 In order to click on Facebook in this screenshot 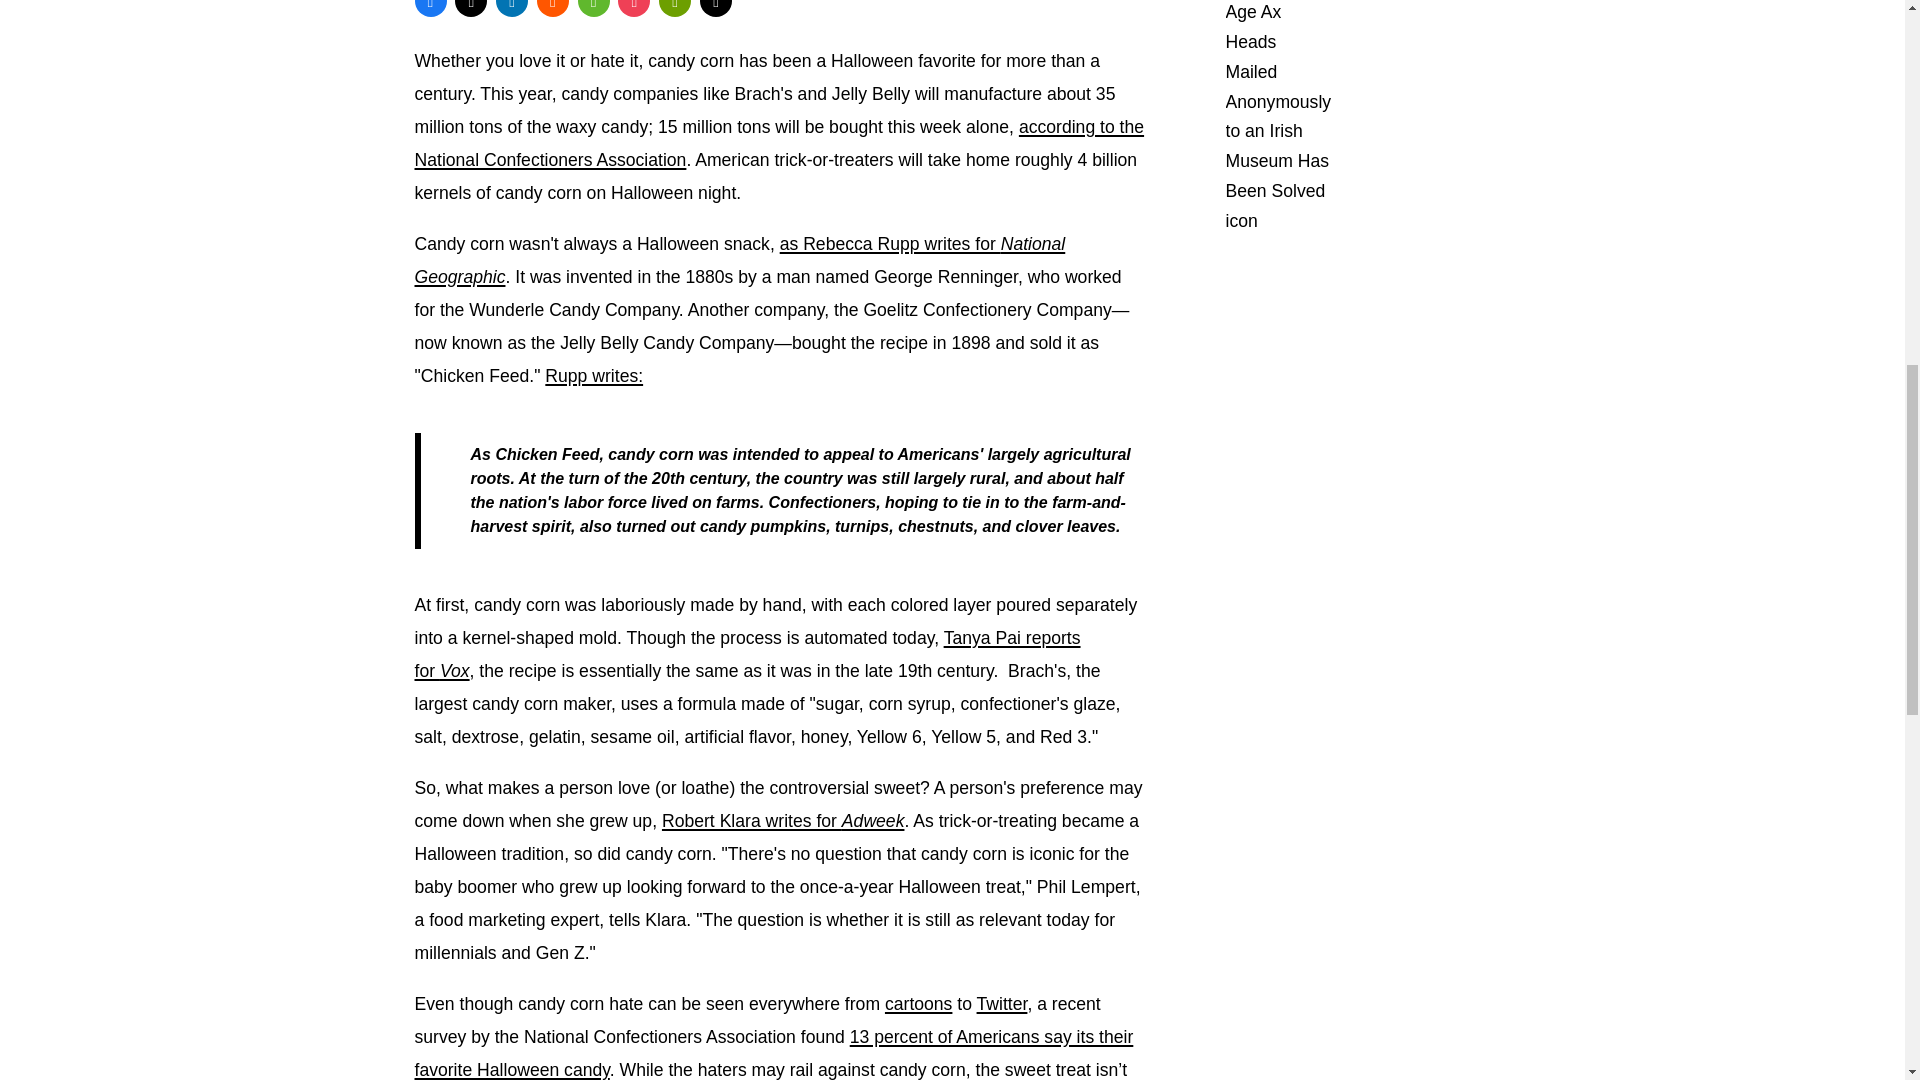, I will do `click(430, 8)`.